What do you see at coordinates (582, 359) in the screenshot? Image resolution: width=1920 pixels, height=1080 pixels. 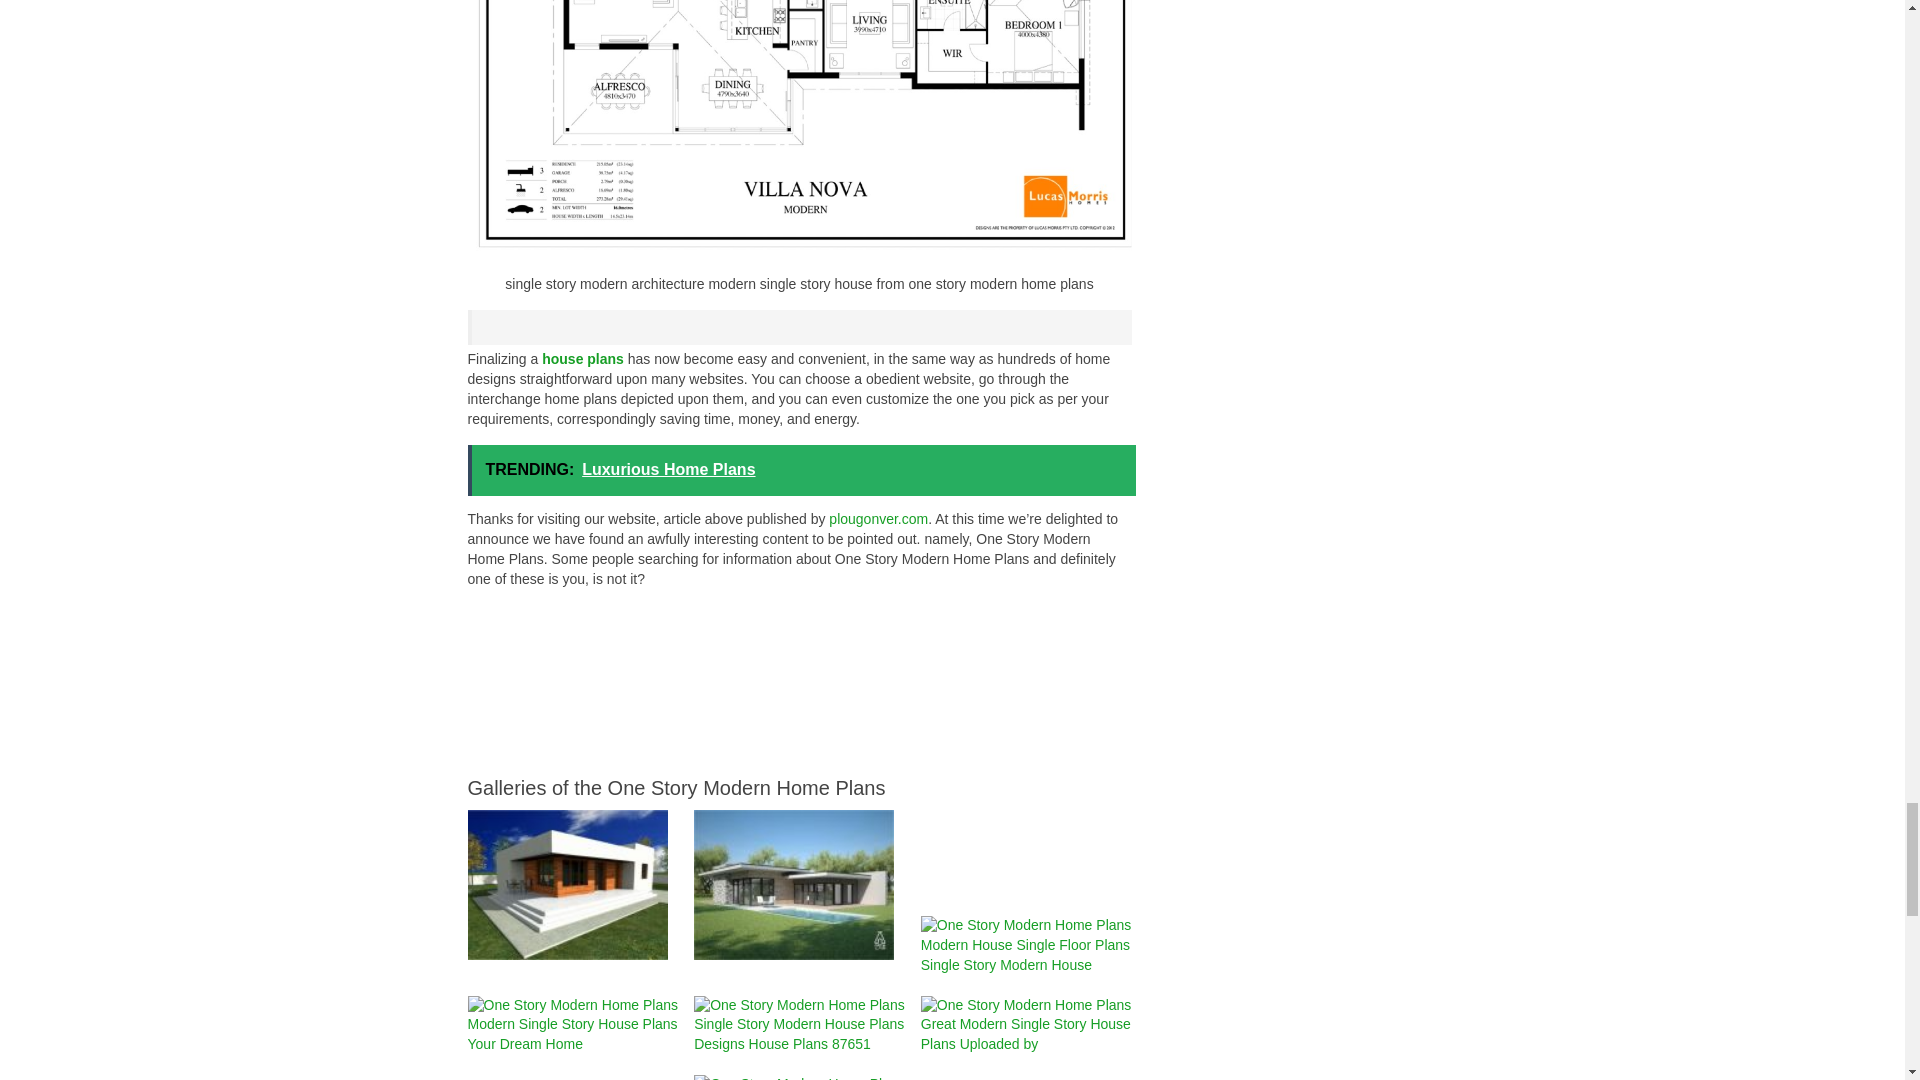 I see `house plans` at bounding box center [582, 359].